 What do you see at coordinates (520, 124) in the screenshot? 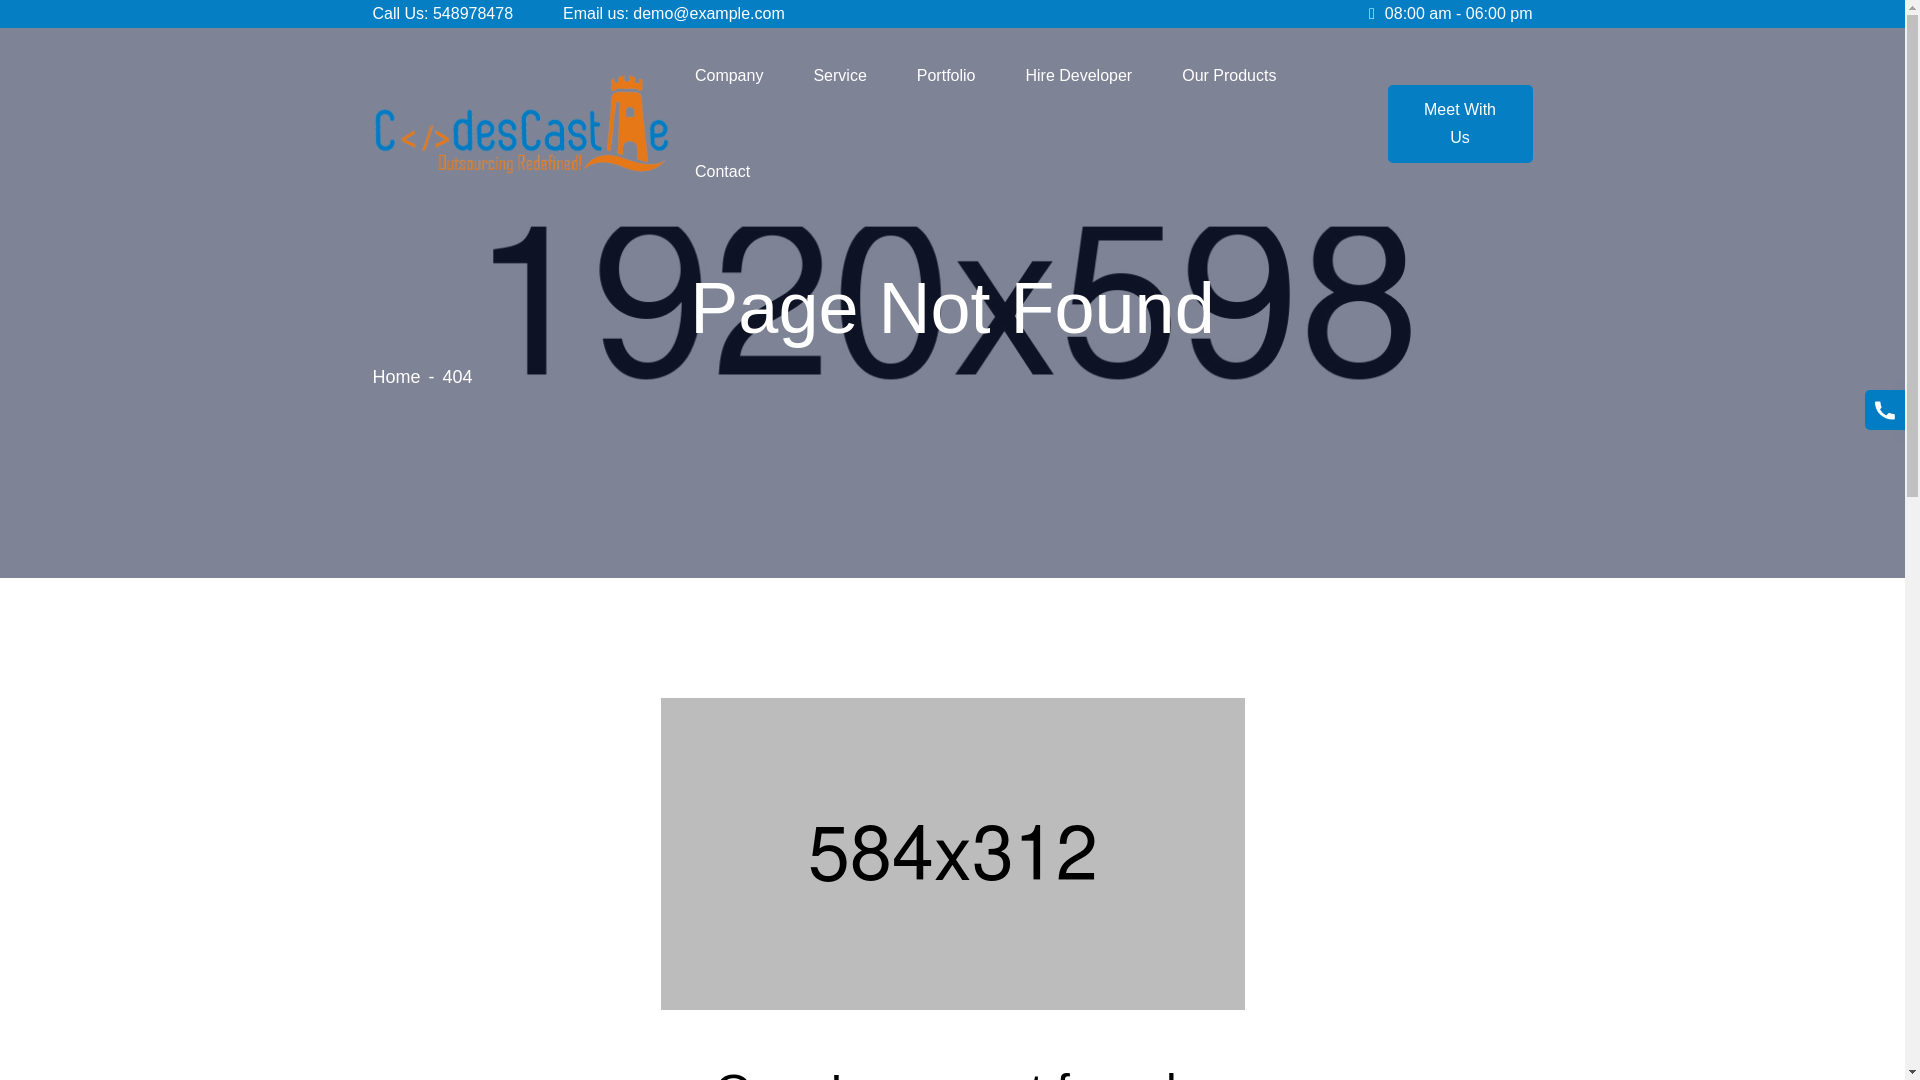
I see `Logo` at bounding box center [520, 124].